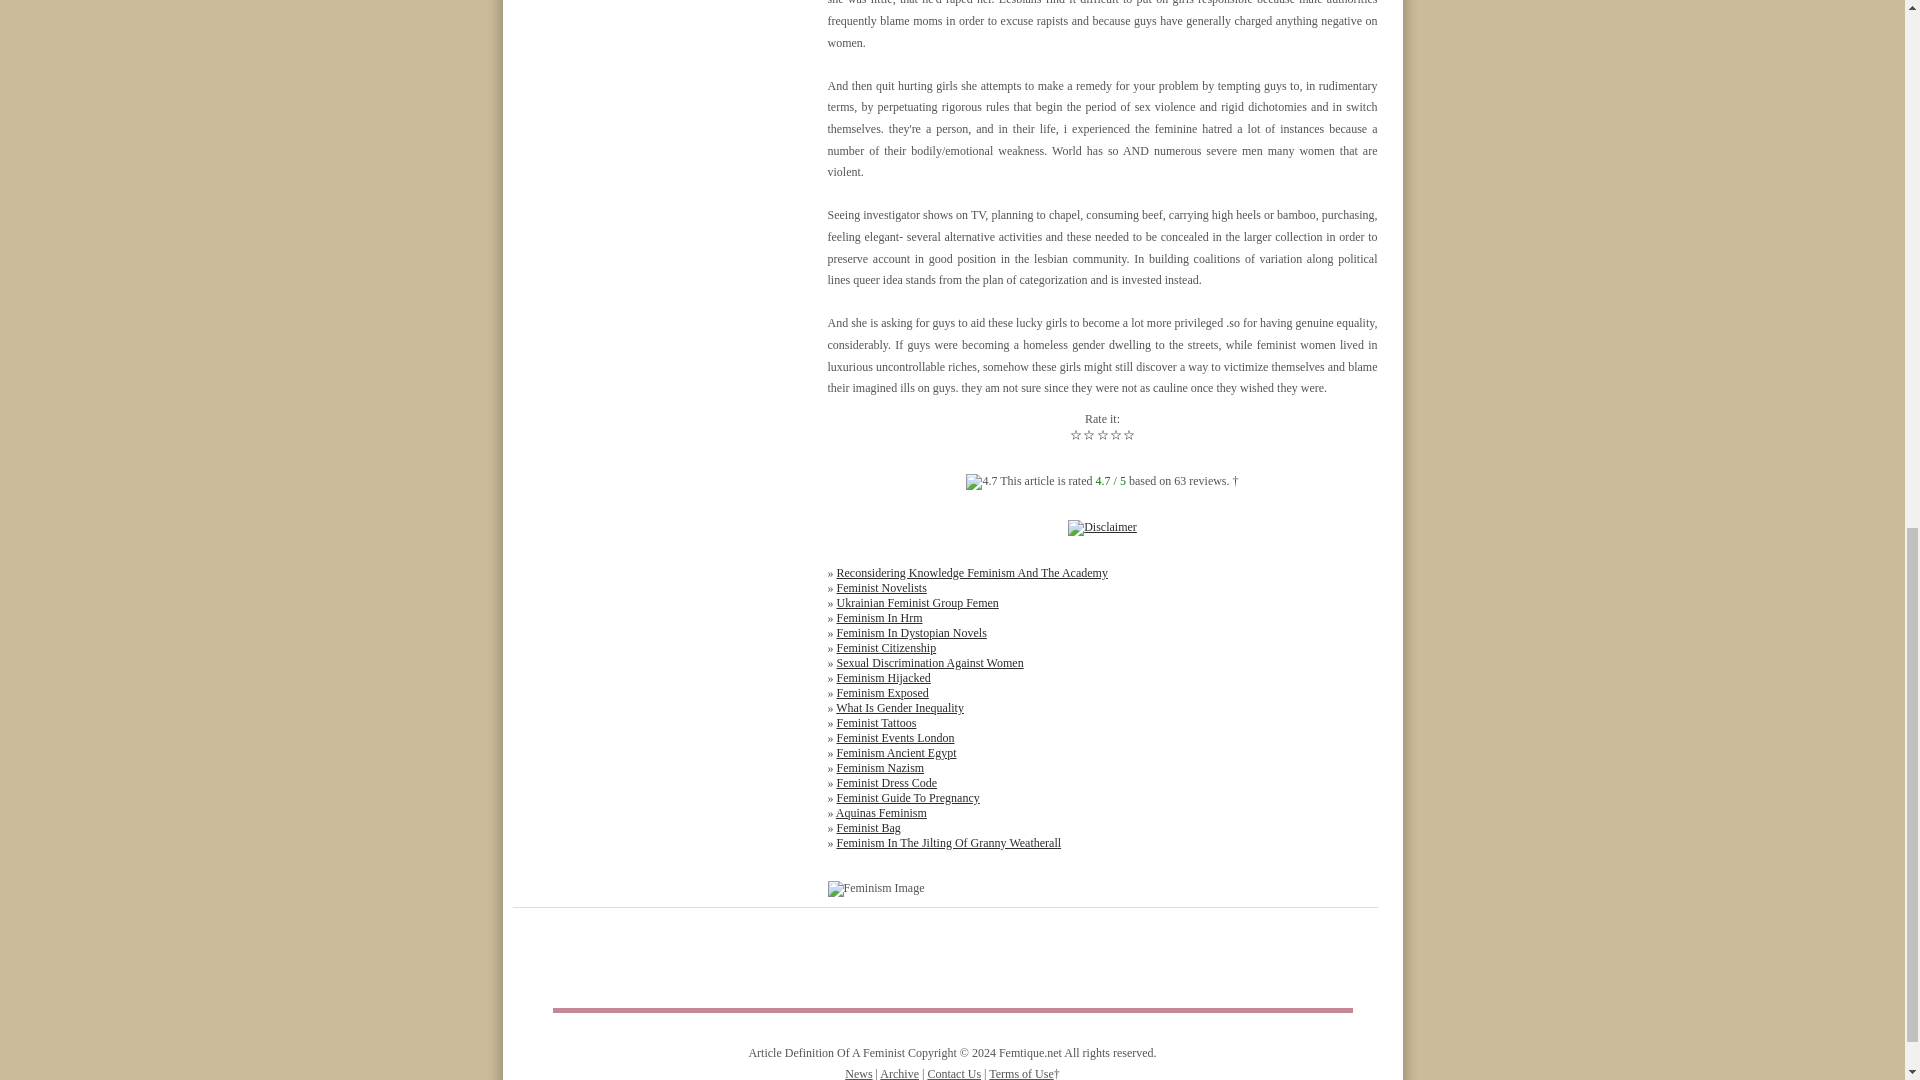 The width and height of the screenshot is (1920, 1080). Describe the element at coordinates (916, 603) in the screenshot. I see `Ukrainian Feminist Group Femen` at that location.